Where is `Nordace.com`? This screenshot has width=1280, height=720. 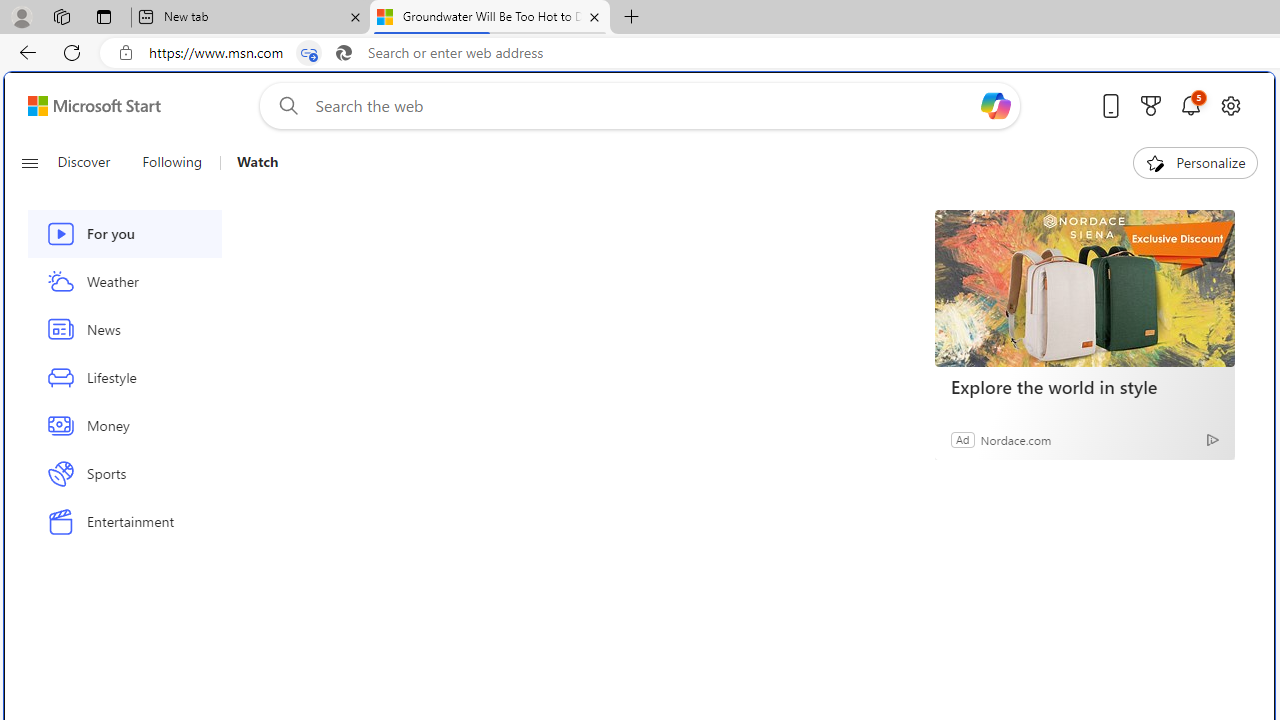
Nordace.com is located at coordinates (1016, 439).